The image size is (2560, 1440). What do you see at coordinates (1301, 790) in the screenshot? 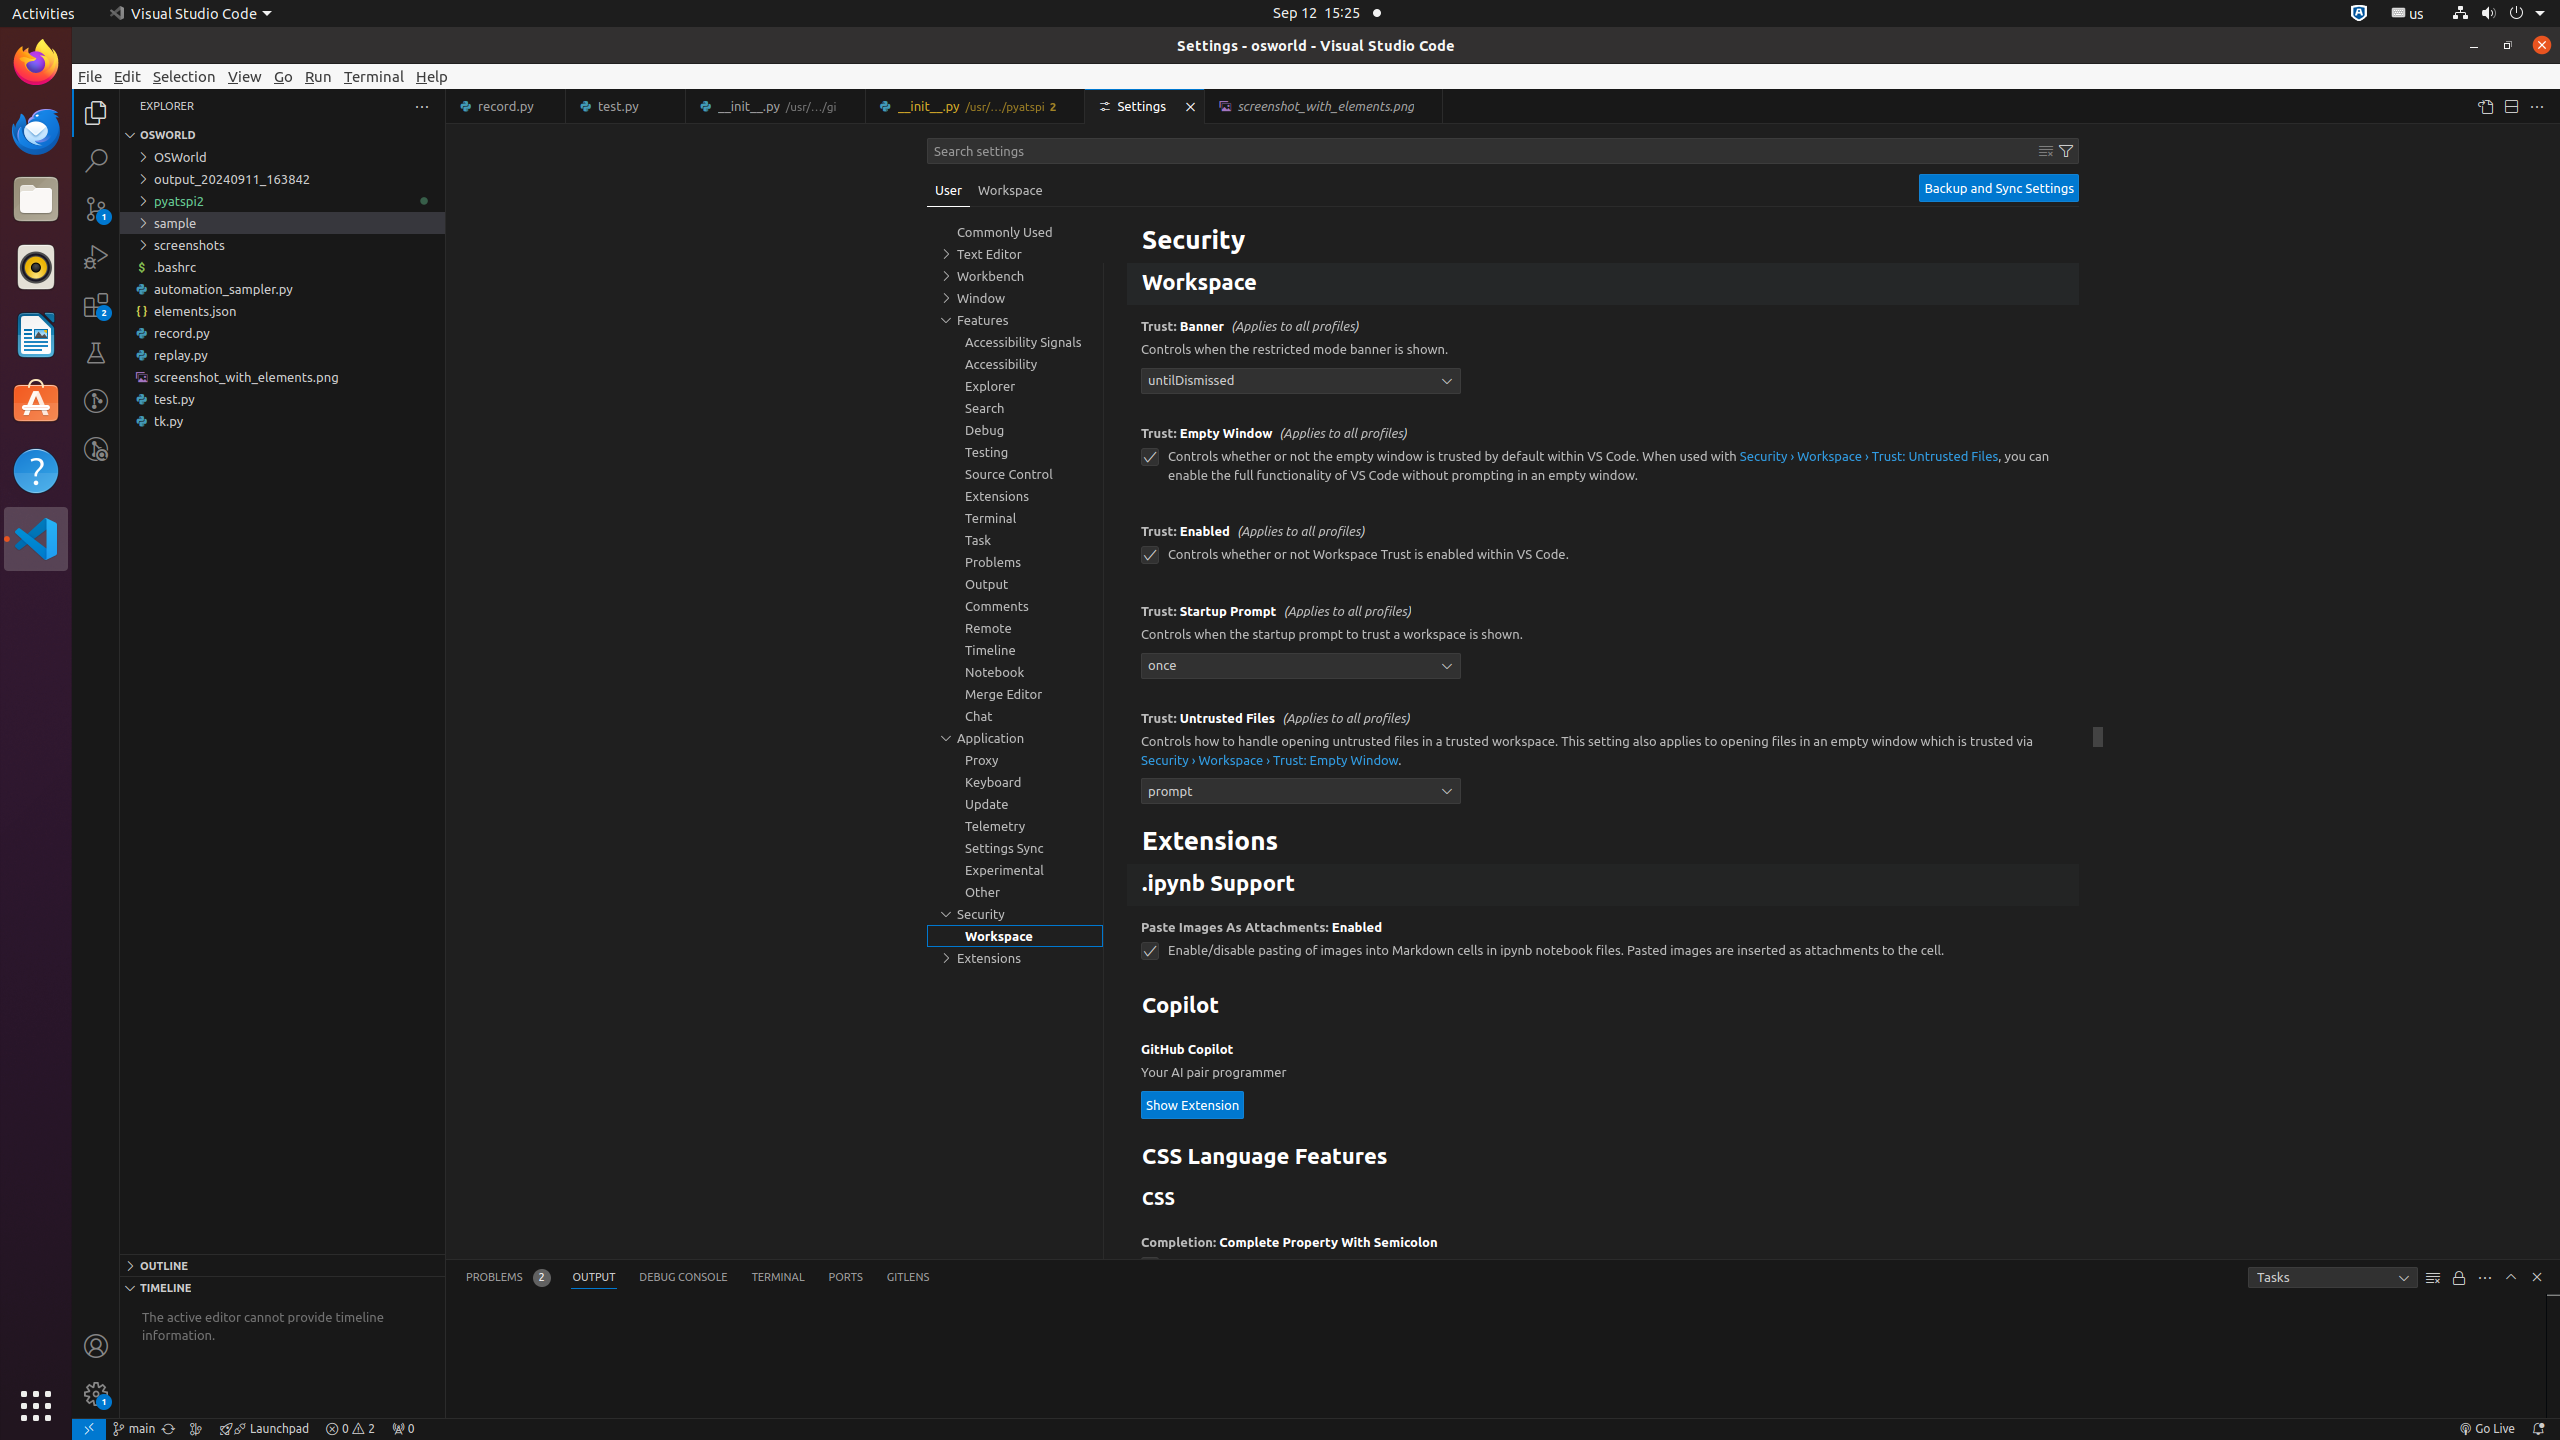
I see `prompt` at bounding box center [1301, 790].